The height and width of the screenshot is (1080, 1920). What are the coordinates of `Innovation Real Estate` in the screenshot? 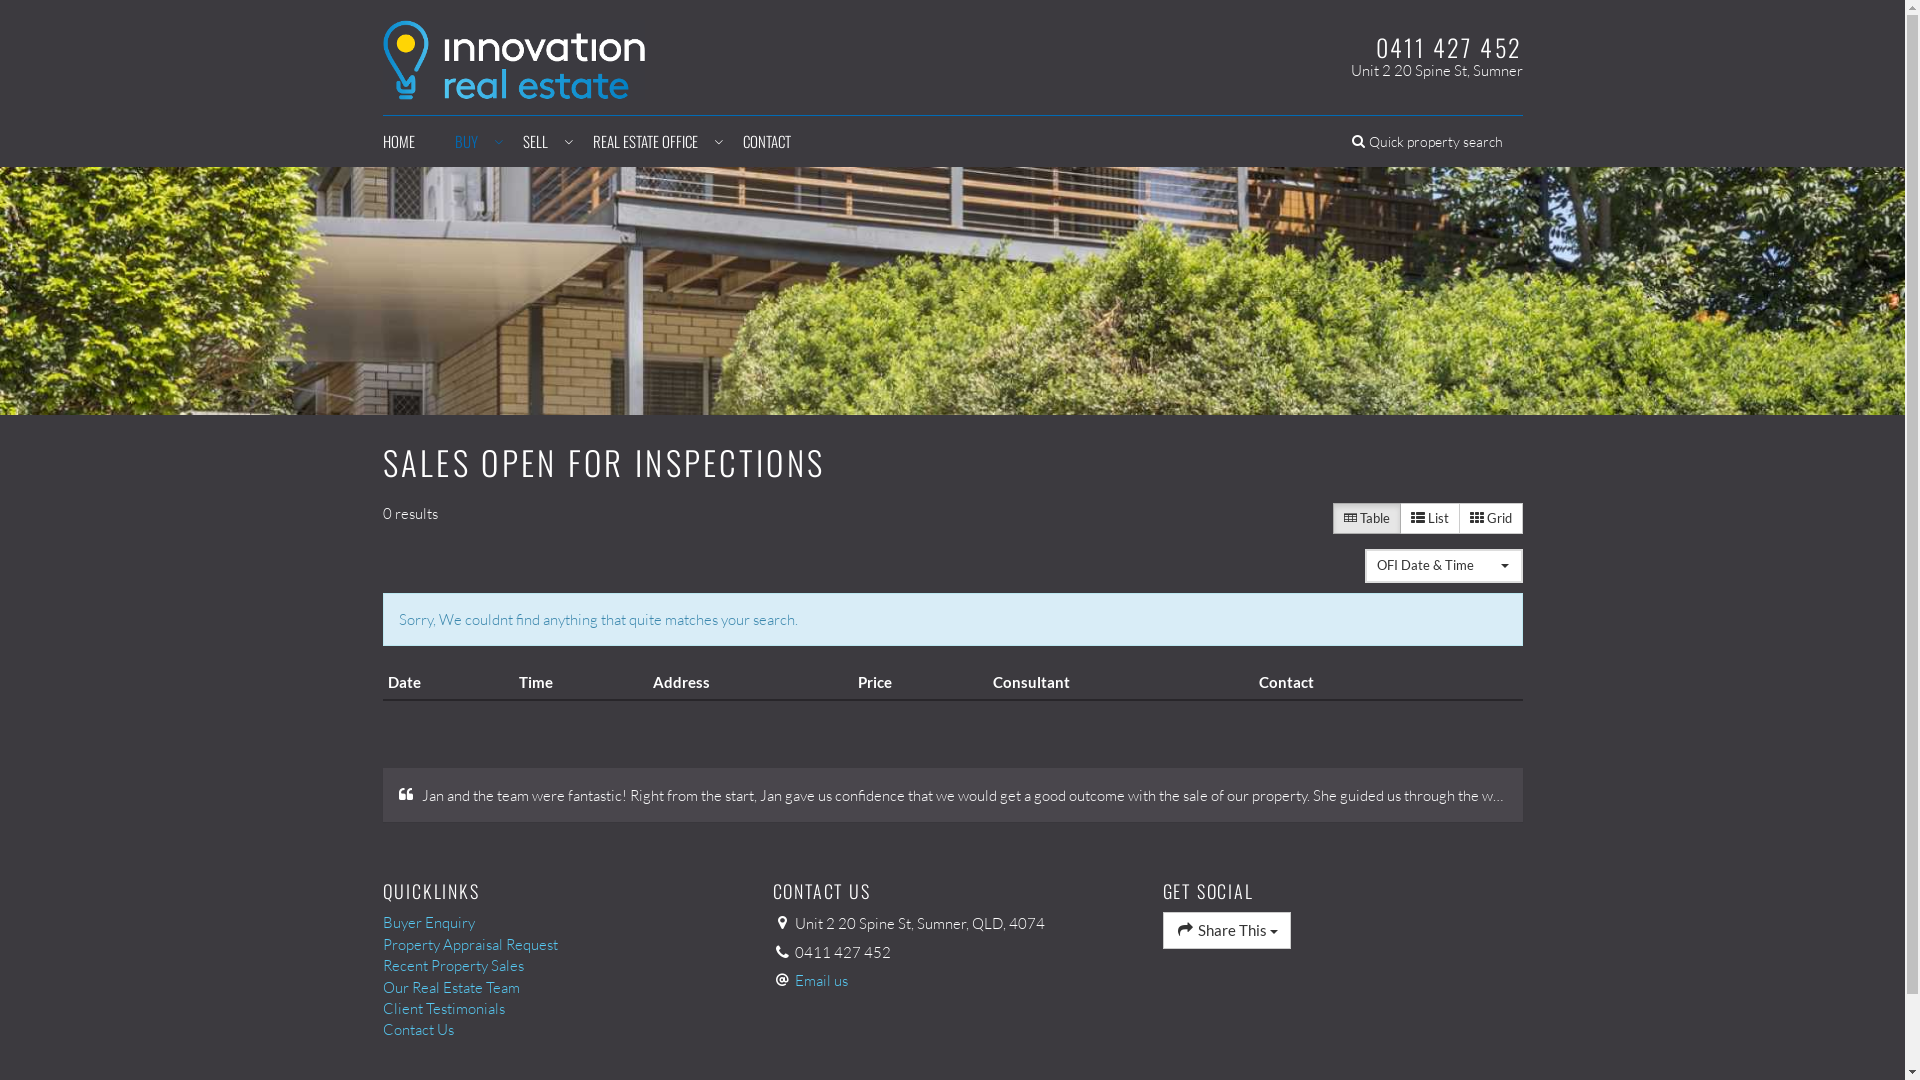 It's located at (514, 56).